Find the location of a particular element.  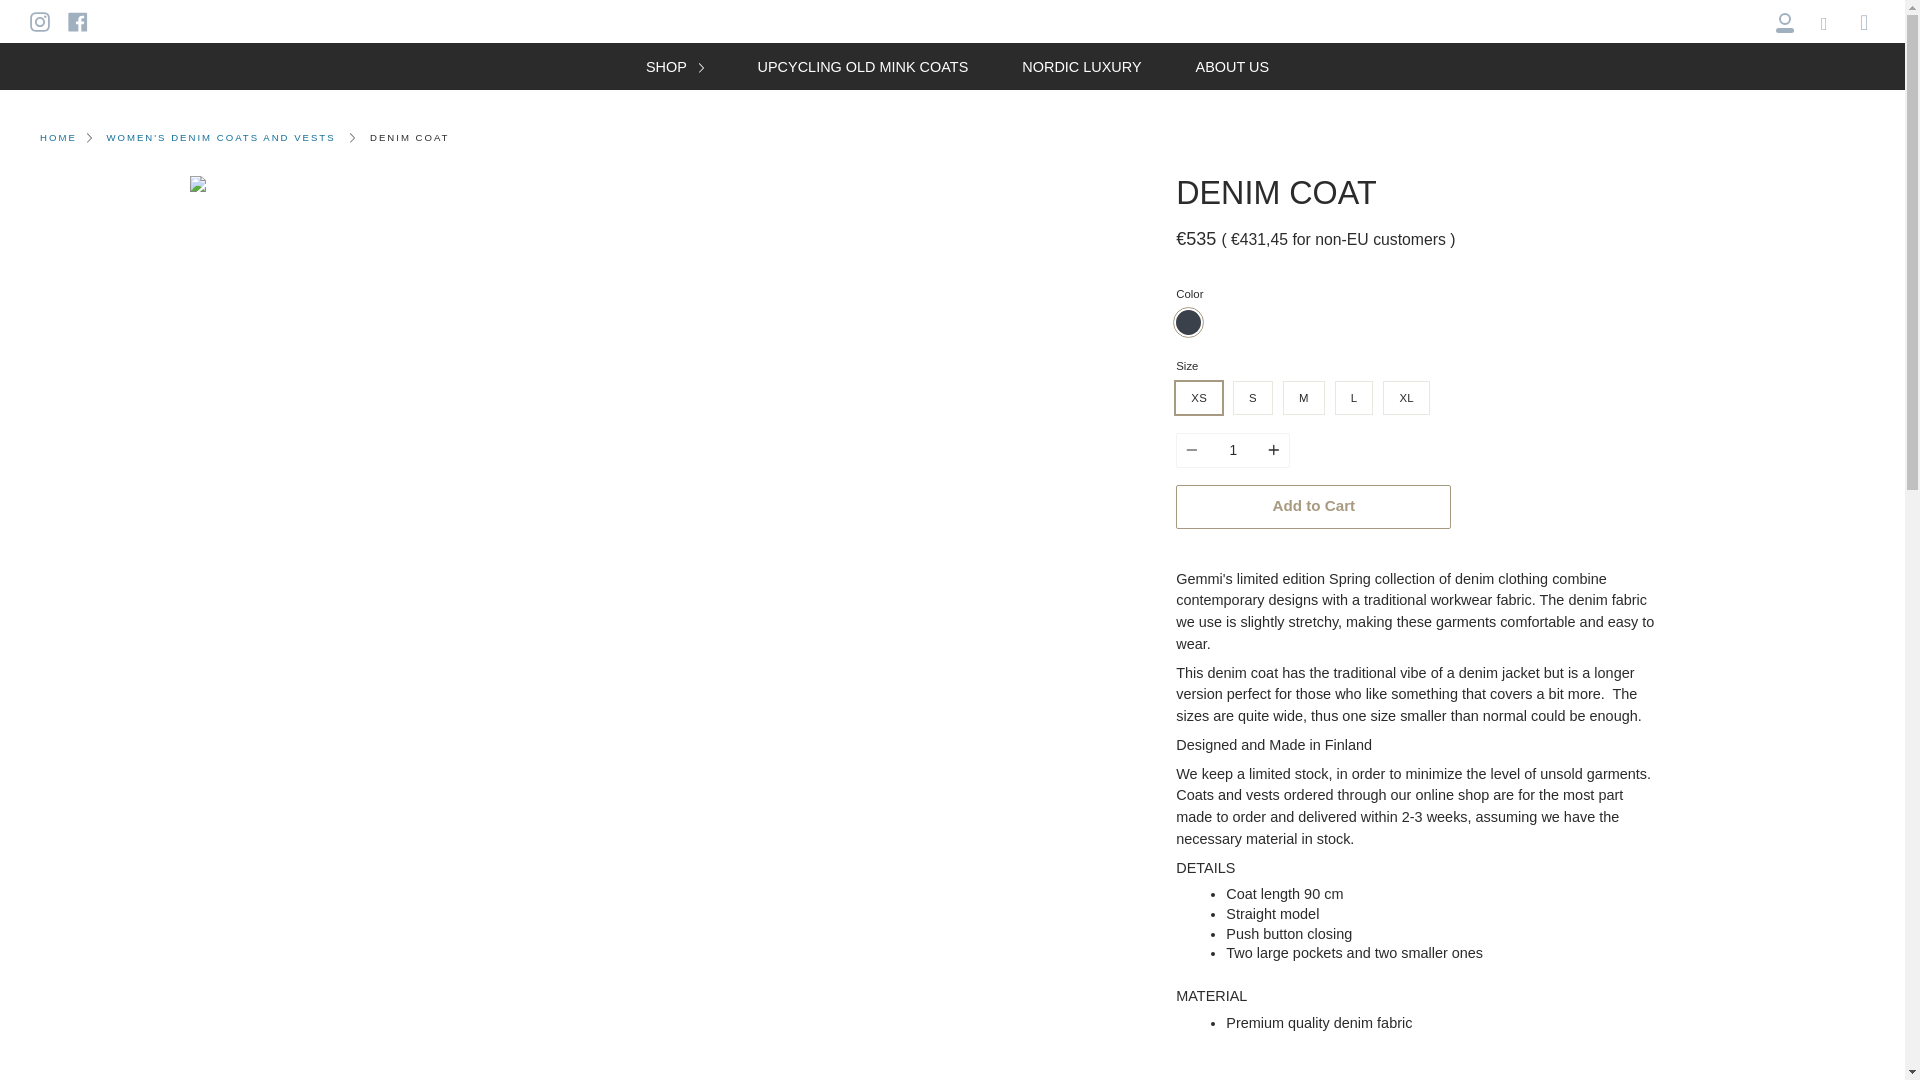

Gemmifinland on Facebook is located at coordinates (78, 20).